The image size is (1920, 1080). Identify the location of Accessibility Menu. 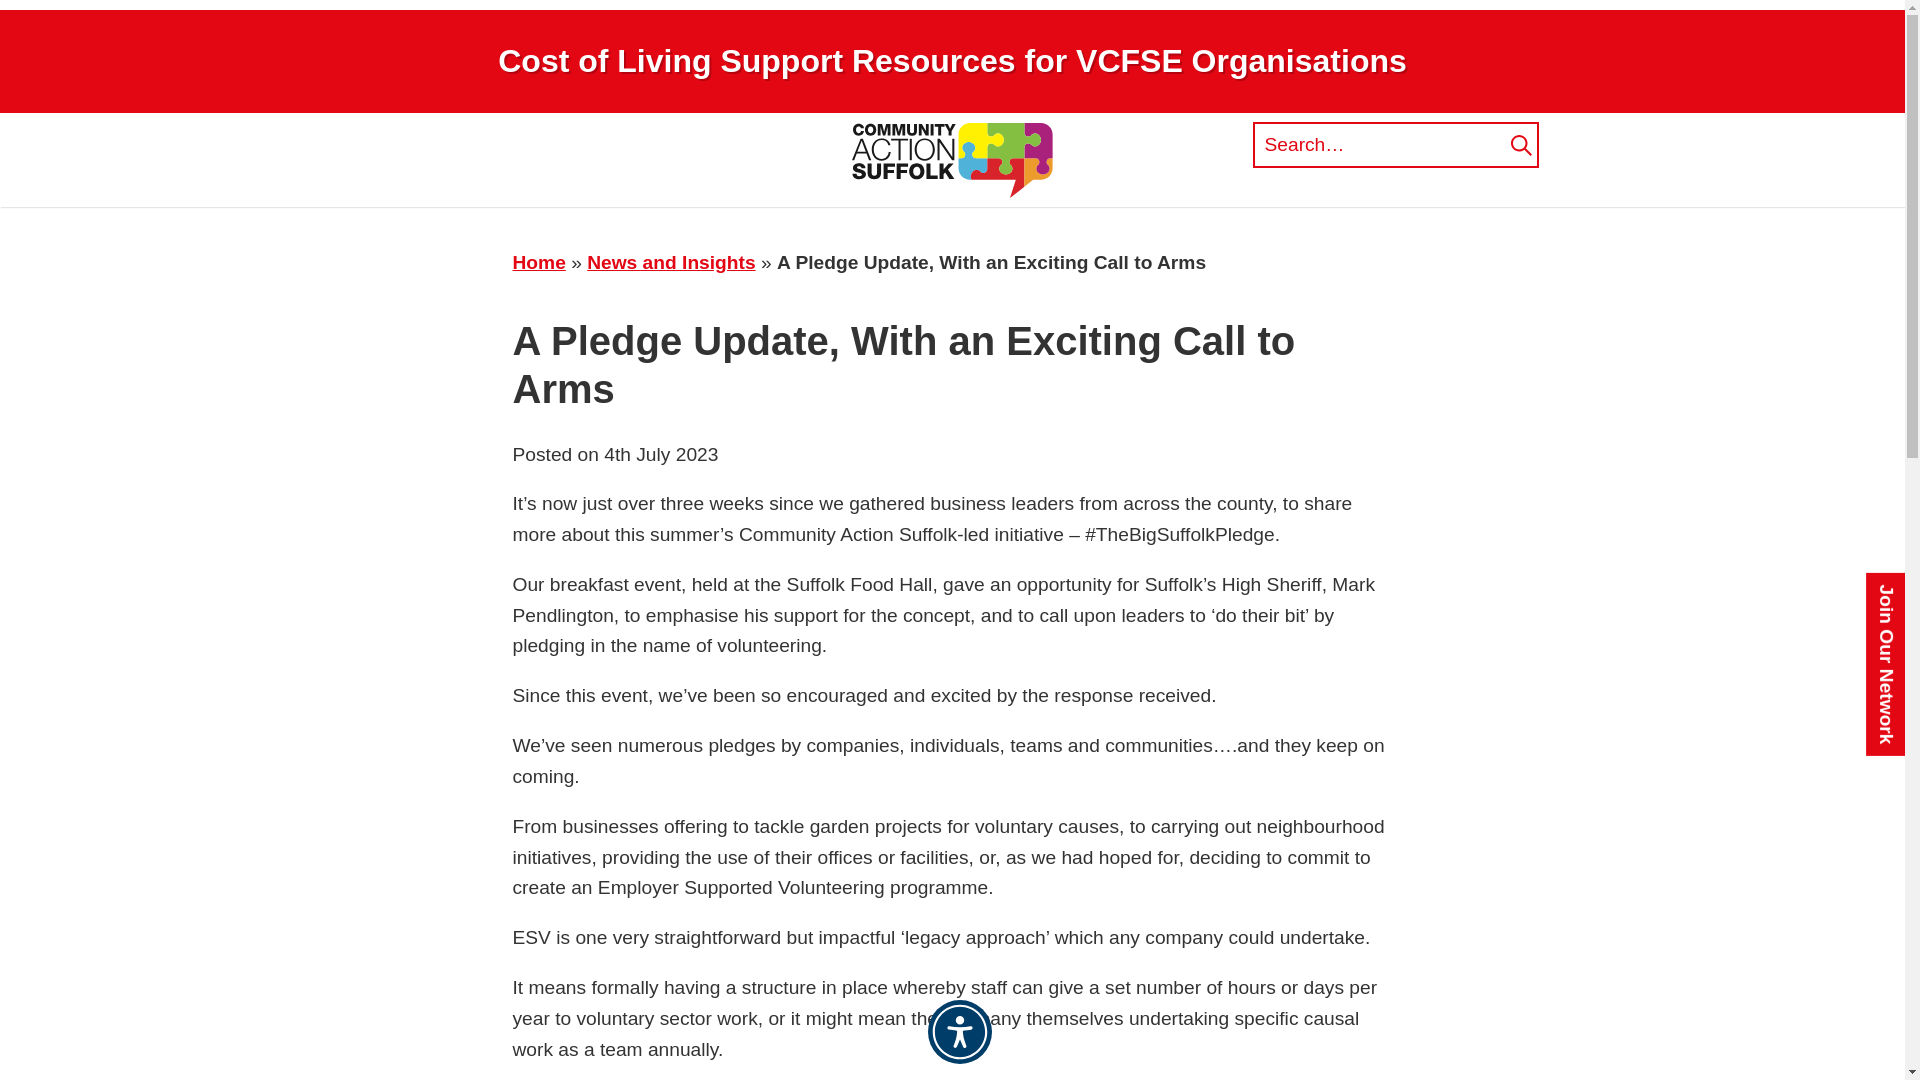
(960, 1032).